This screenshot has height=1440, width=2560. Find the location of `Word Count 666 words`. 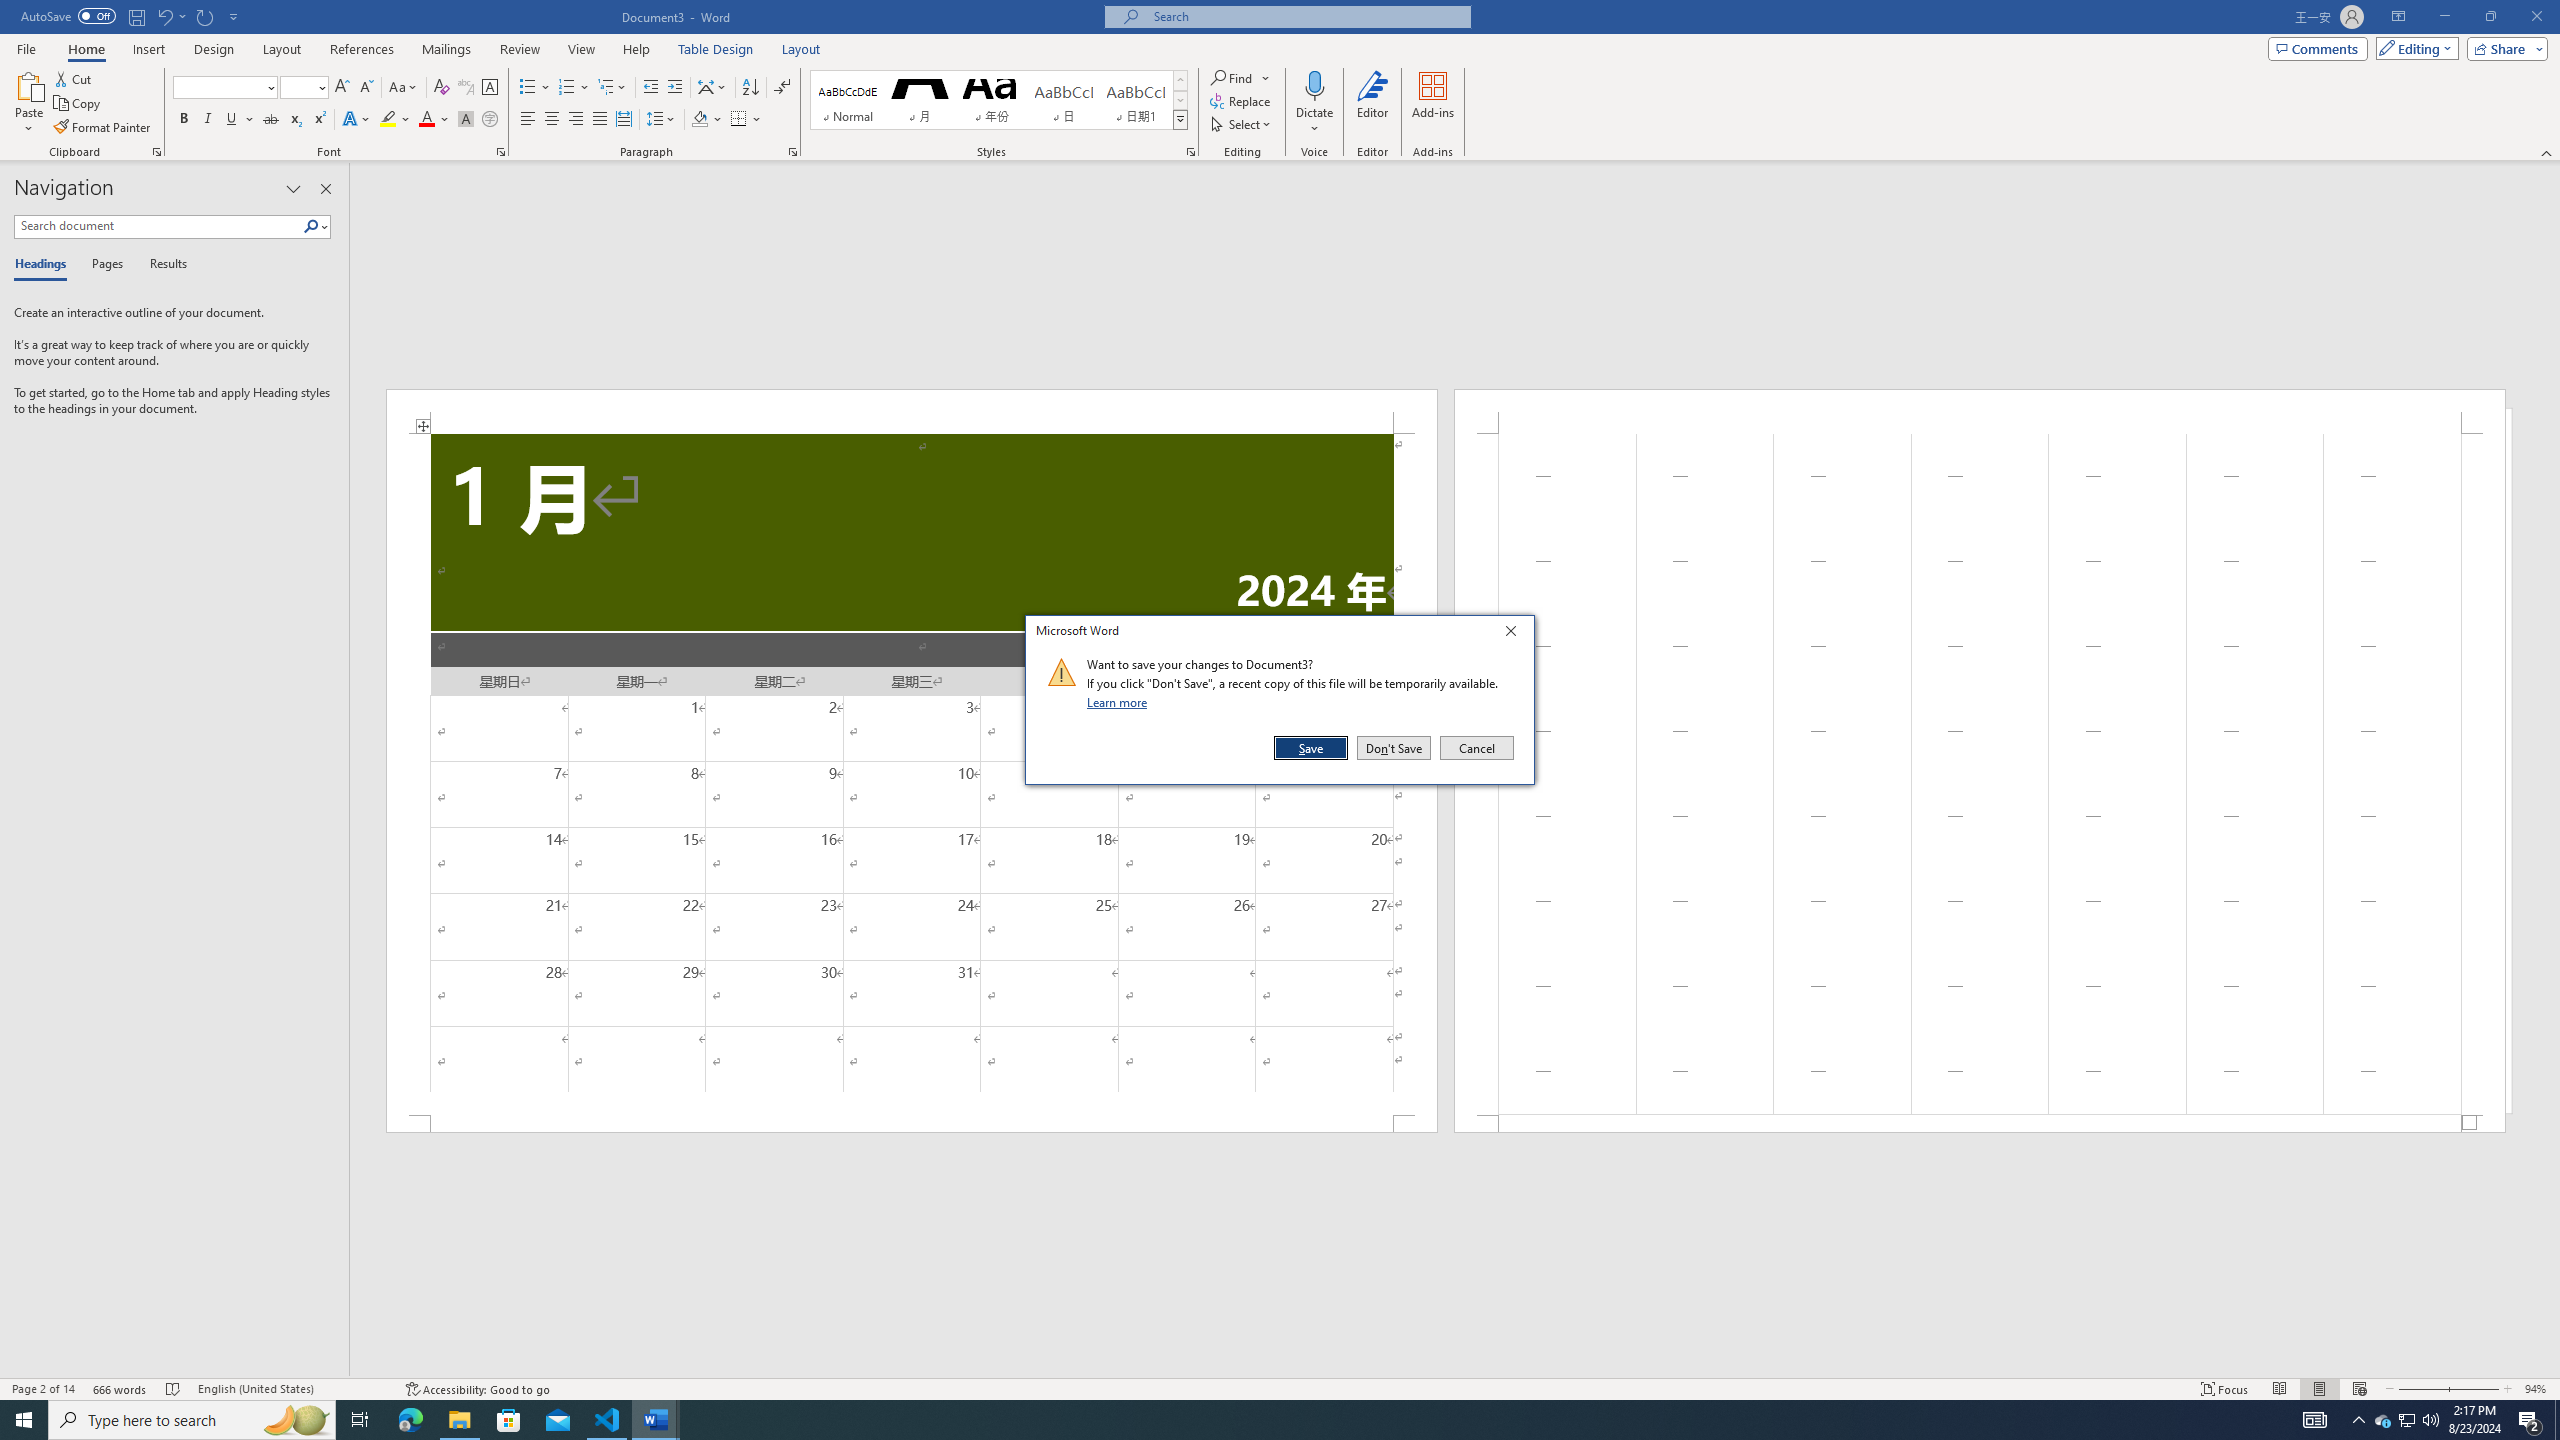

Word Count 666 words is located at coordinates (122, 1389).